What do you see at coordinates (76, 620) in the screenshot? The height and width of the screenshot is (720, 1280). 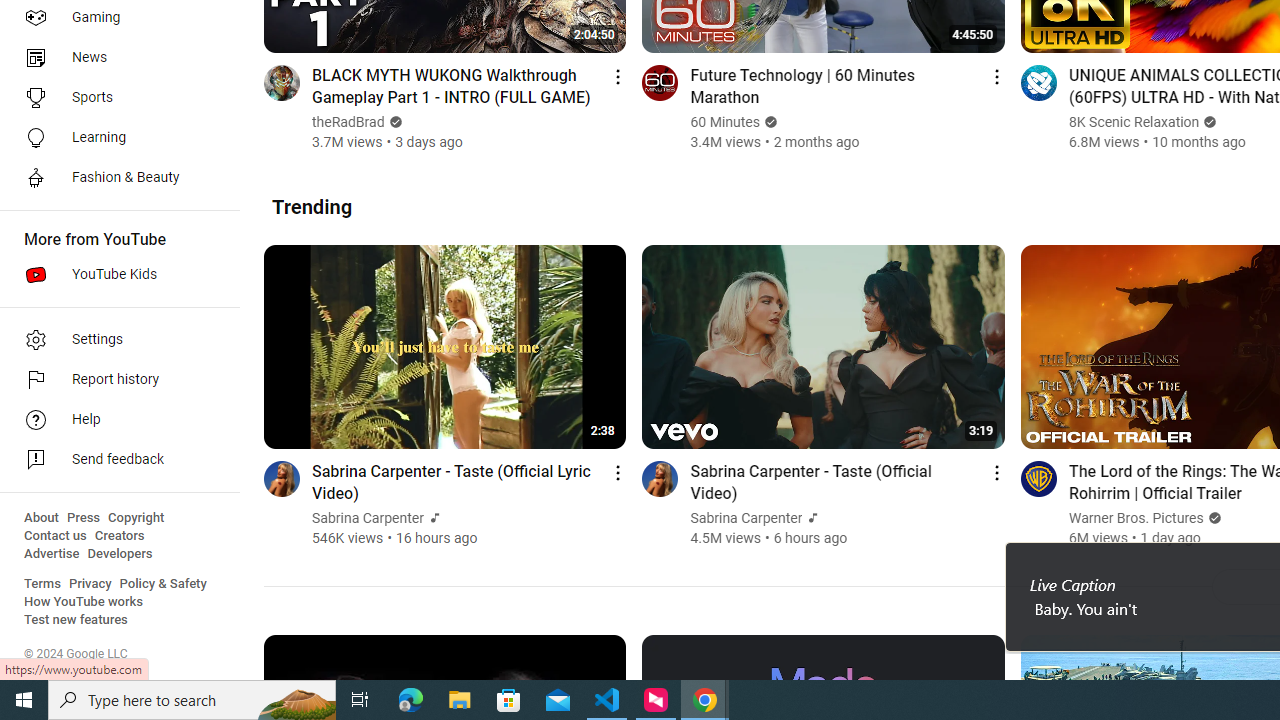 I see `Test new features` at bounding box center [76, 620].